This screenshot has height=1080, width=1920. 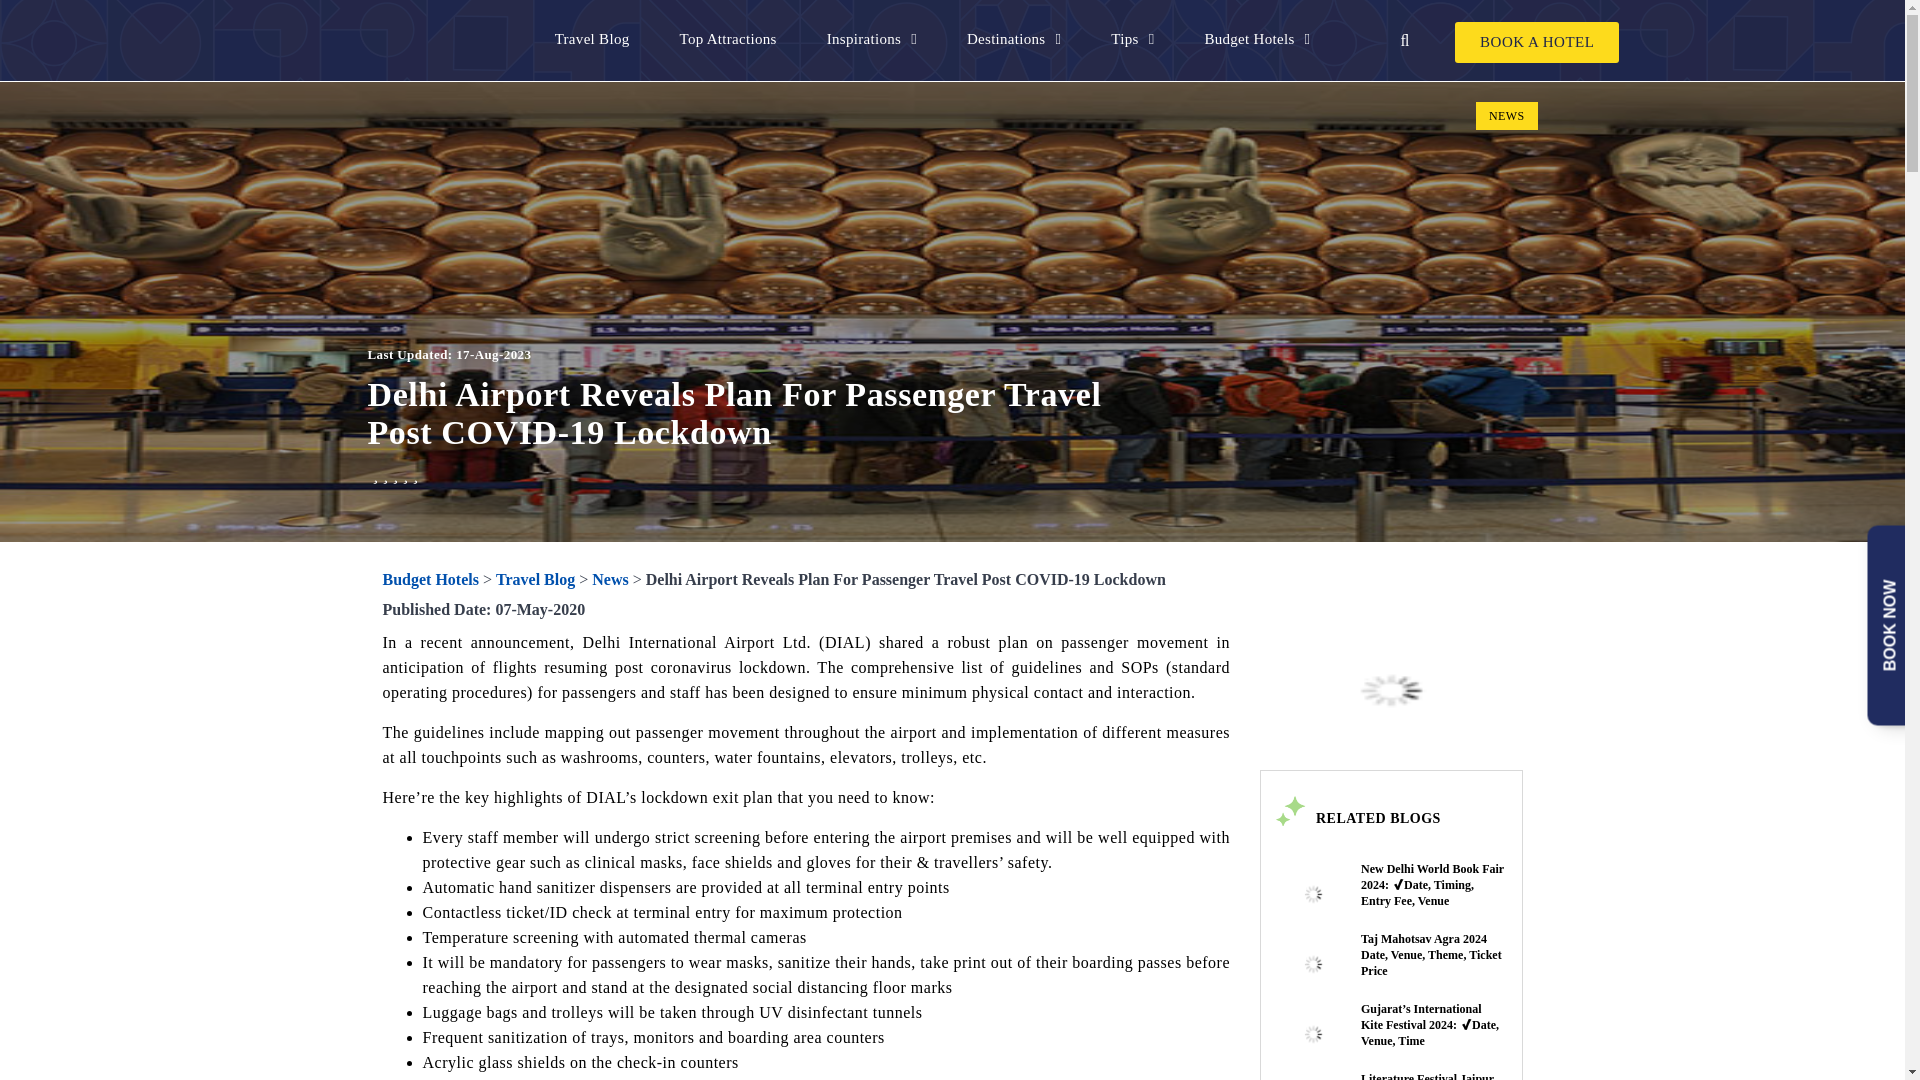 What do you see at coordinates (727, 39) in the screenshot?
I see `Top Attractions` at bounding box center [727, 39].